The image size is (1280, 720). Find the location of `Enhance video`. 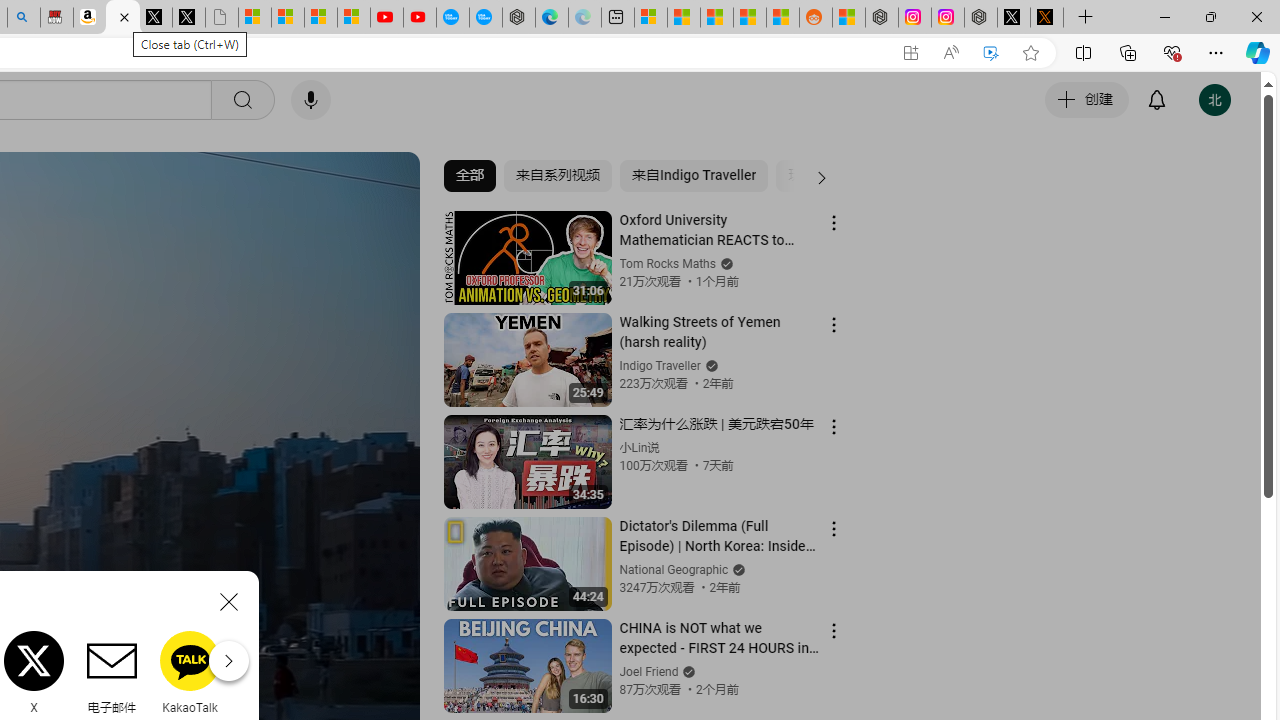

Enhance video is located at coordinates (991, 53).